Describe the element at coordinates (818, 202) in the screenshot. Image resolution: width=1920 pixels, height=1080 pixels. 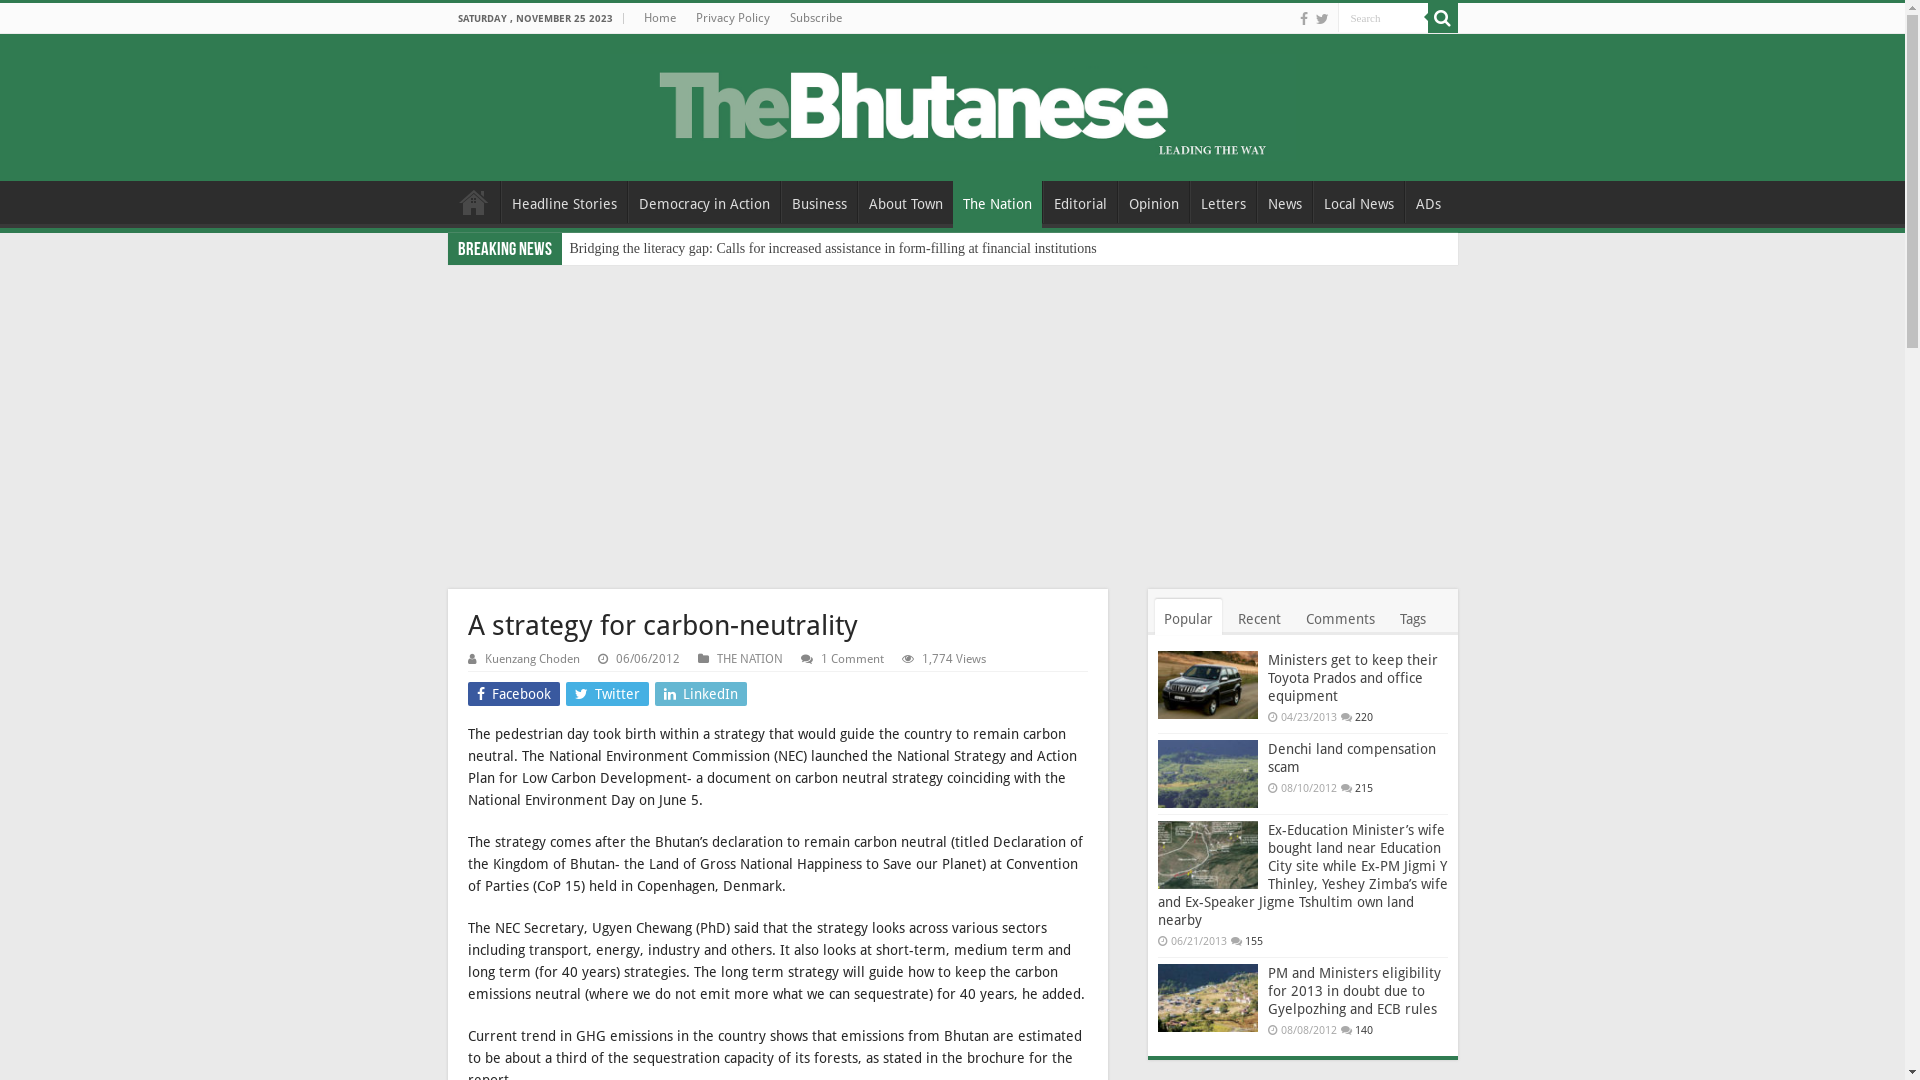
I see `Business` at that location.